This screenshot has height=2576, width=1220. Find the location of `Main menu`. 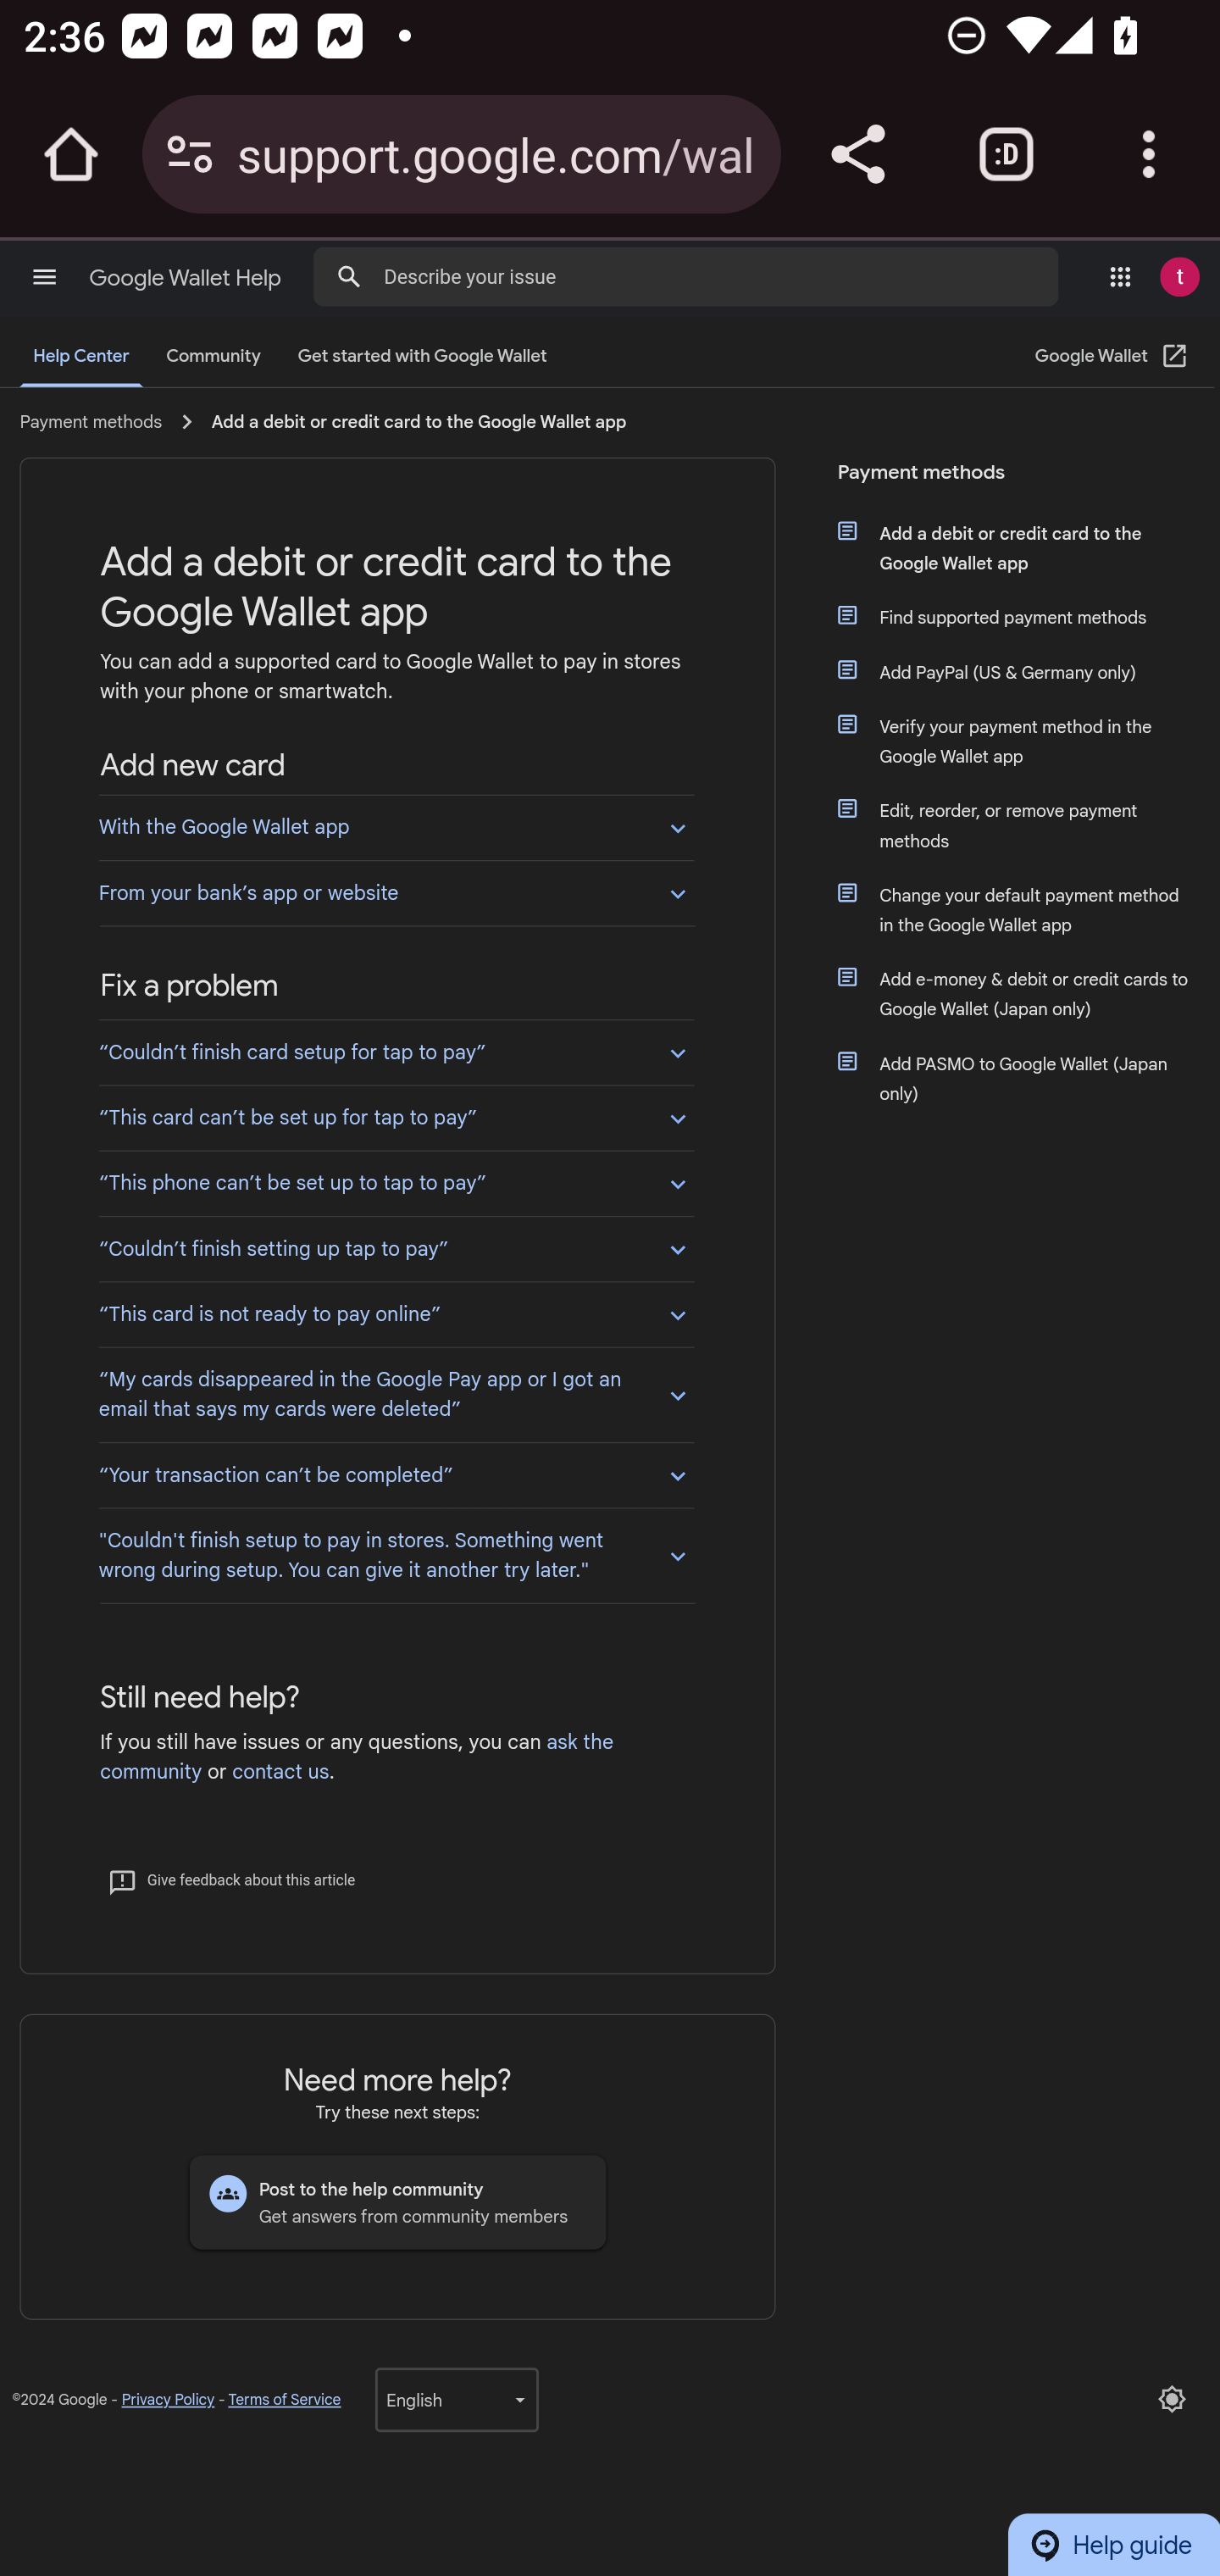

Main menu is located at coordinates (45, 276).